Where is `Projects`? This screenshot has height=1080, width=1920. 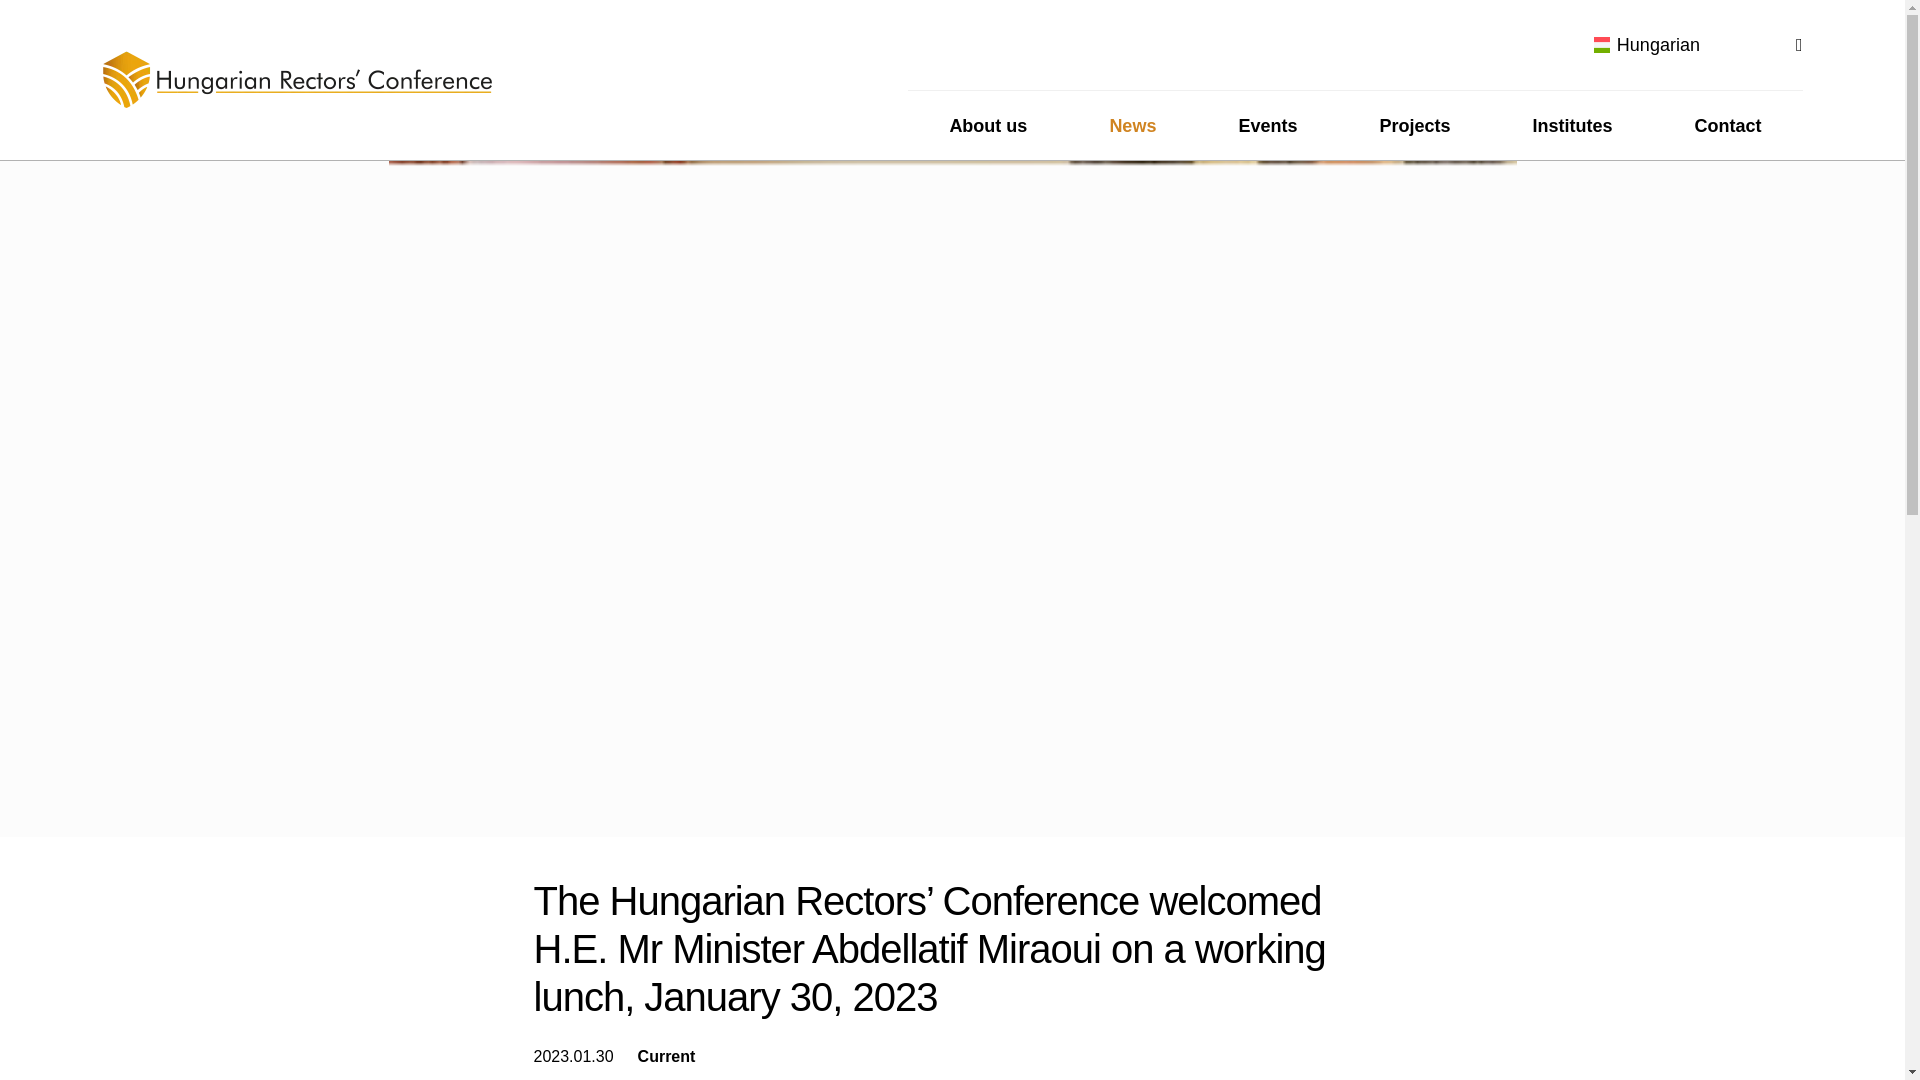
Projects is located at coordinates (1414, 124).